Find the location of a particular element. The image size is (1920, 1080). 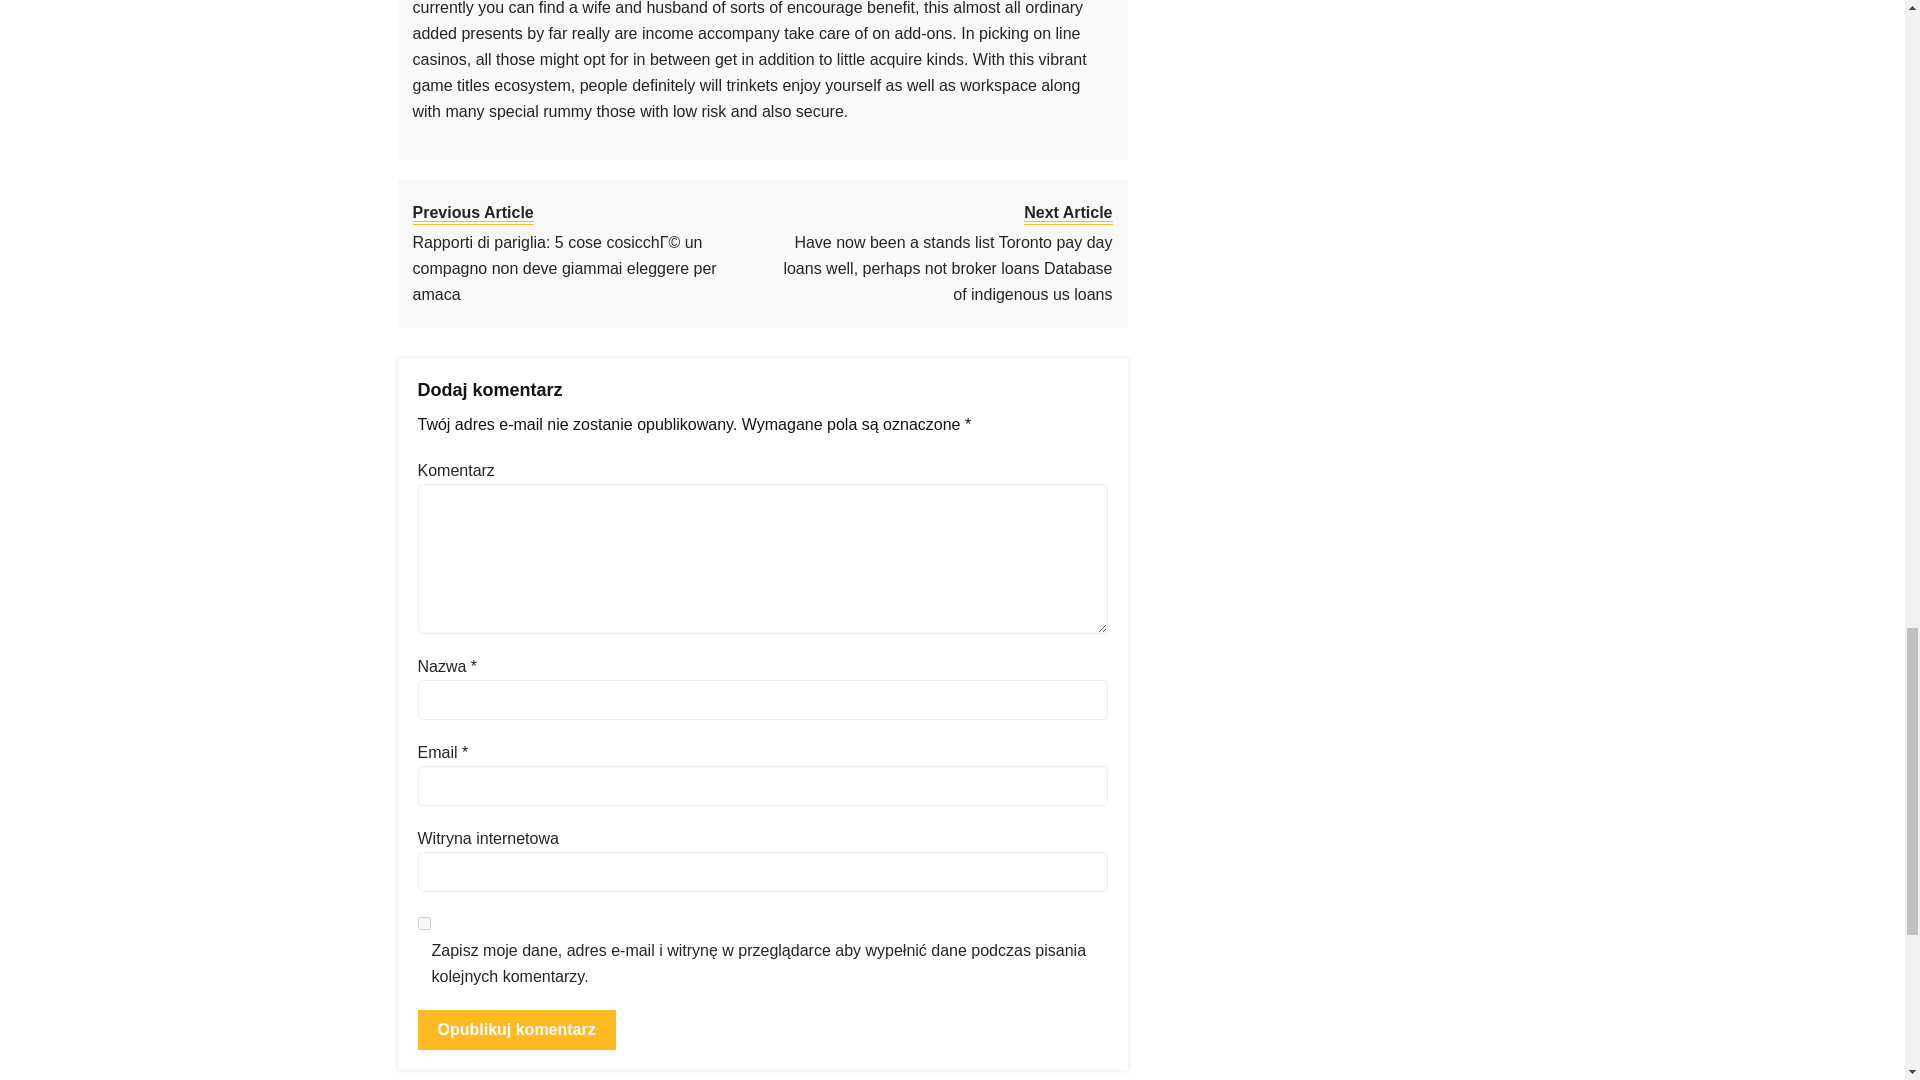

yes is located at coordinates (424, 922).